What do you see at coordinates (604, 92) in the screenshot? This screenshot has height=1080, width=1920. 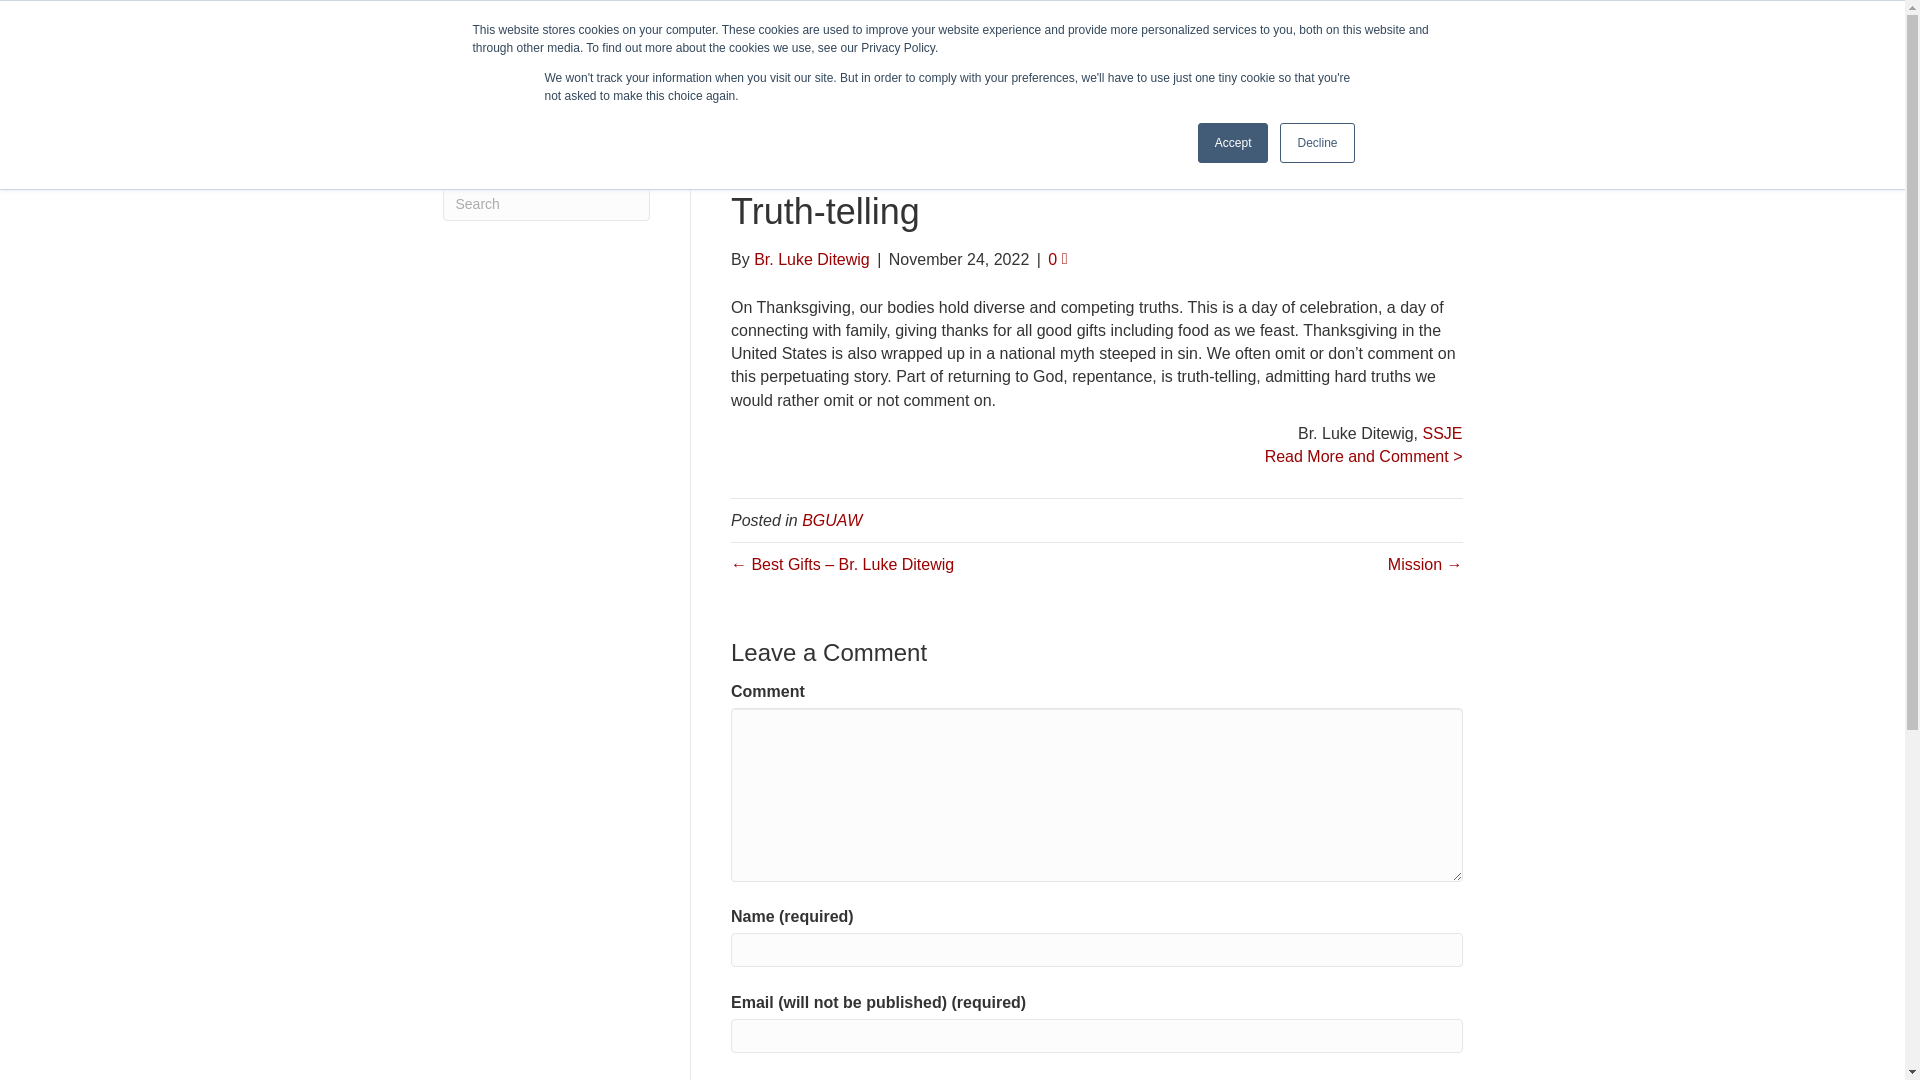 I see `SSJE` at bounding box center [604, 92].